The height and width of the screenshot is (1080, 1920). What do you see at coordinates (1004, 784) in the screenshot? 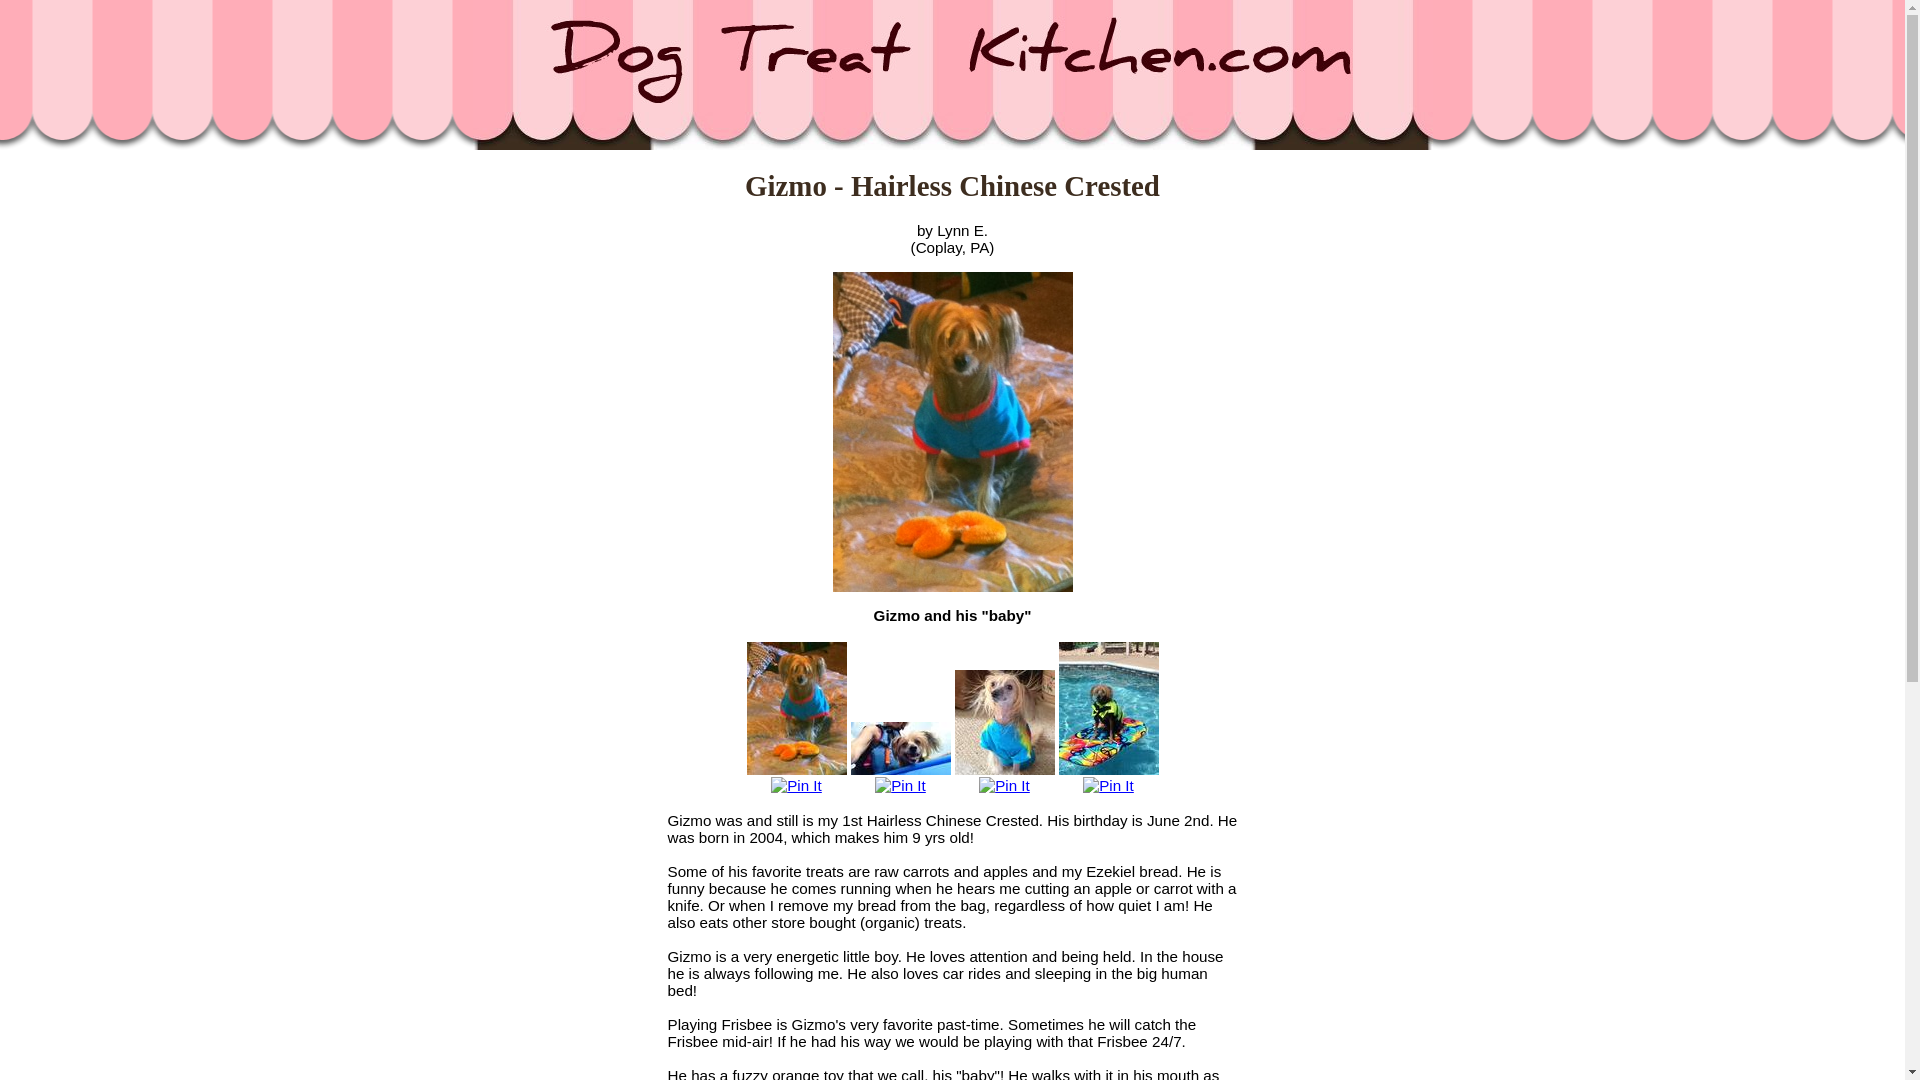
I see `Pin It` at bounding box center [1004, 784].